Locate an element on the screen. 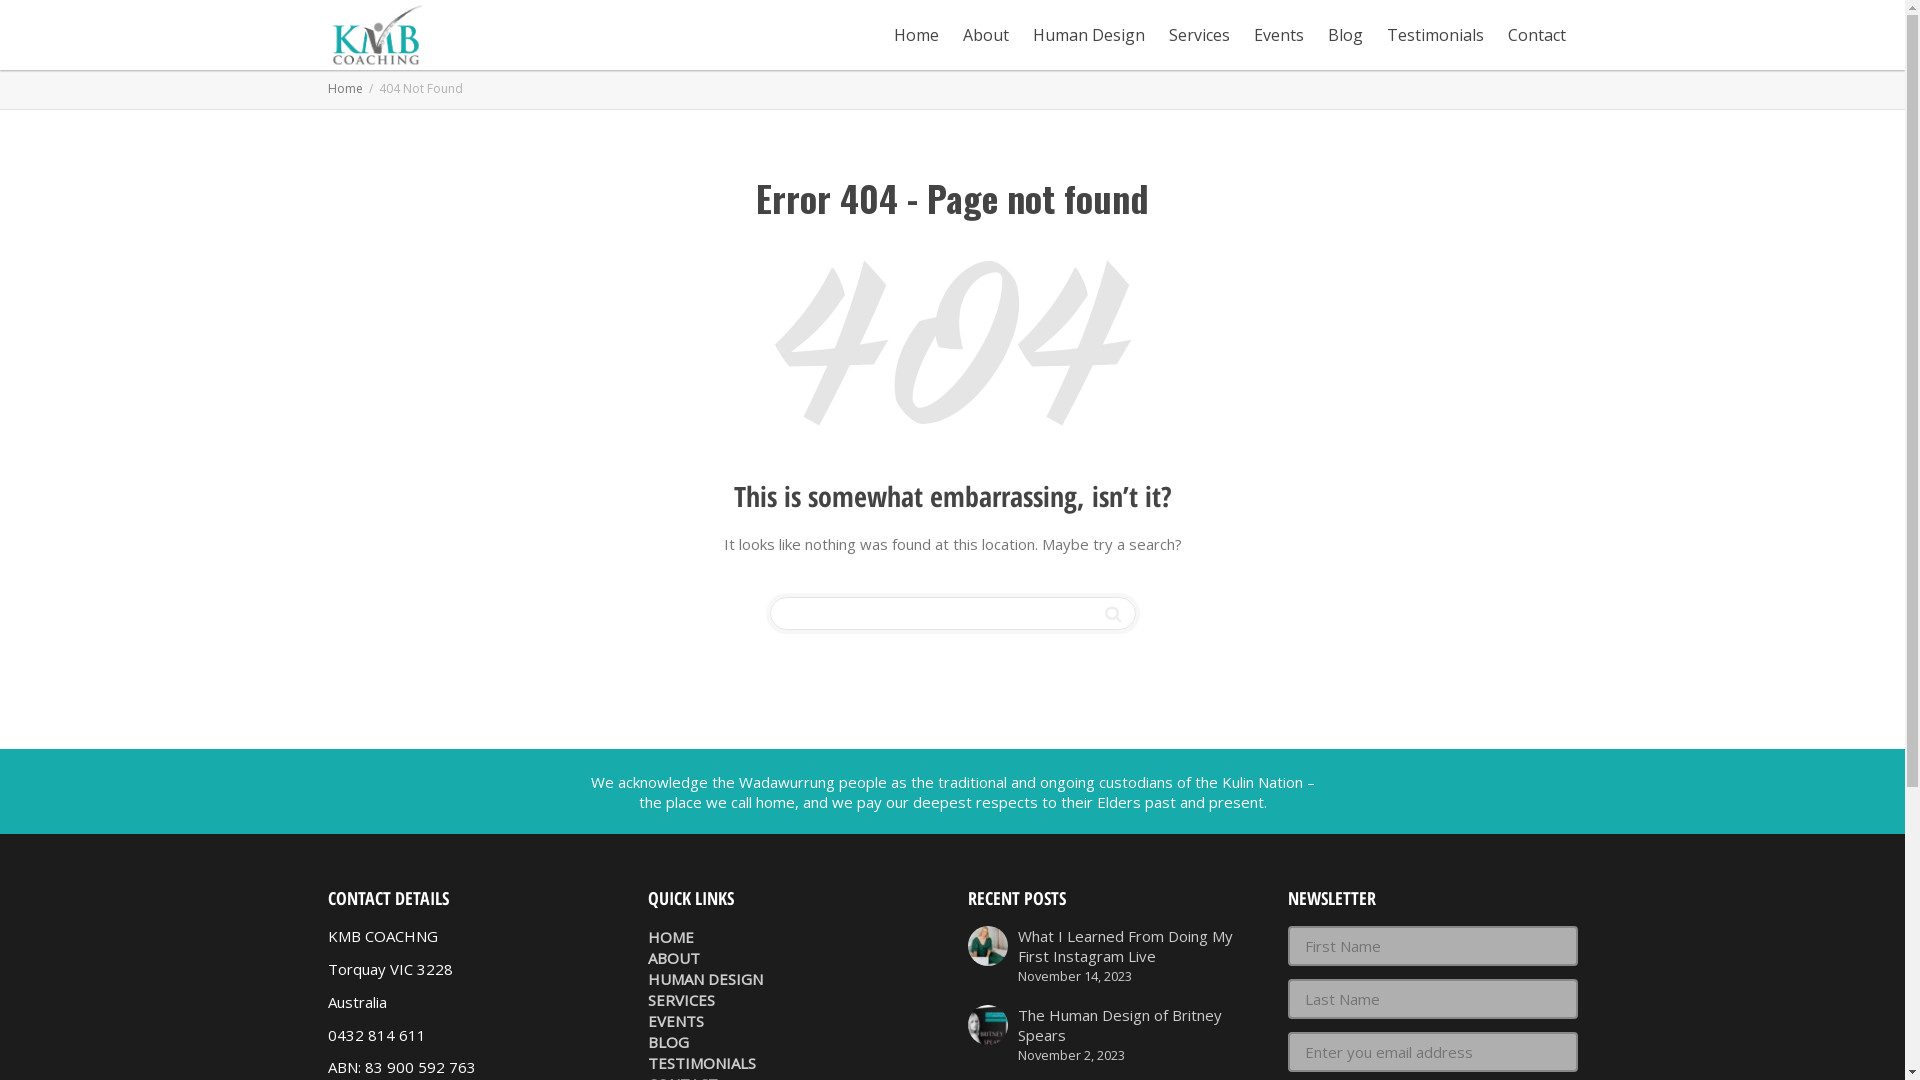  Home is located at coordinates (916, 35).